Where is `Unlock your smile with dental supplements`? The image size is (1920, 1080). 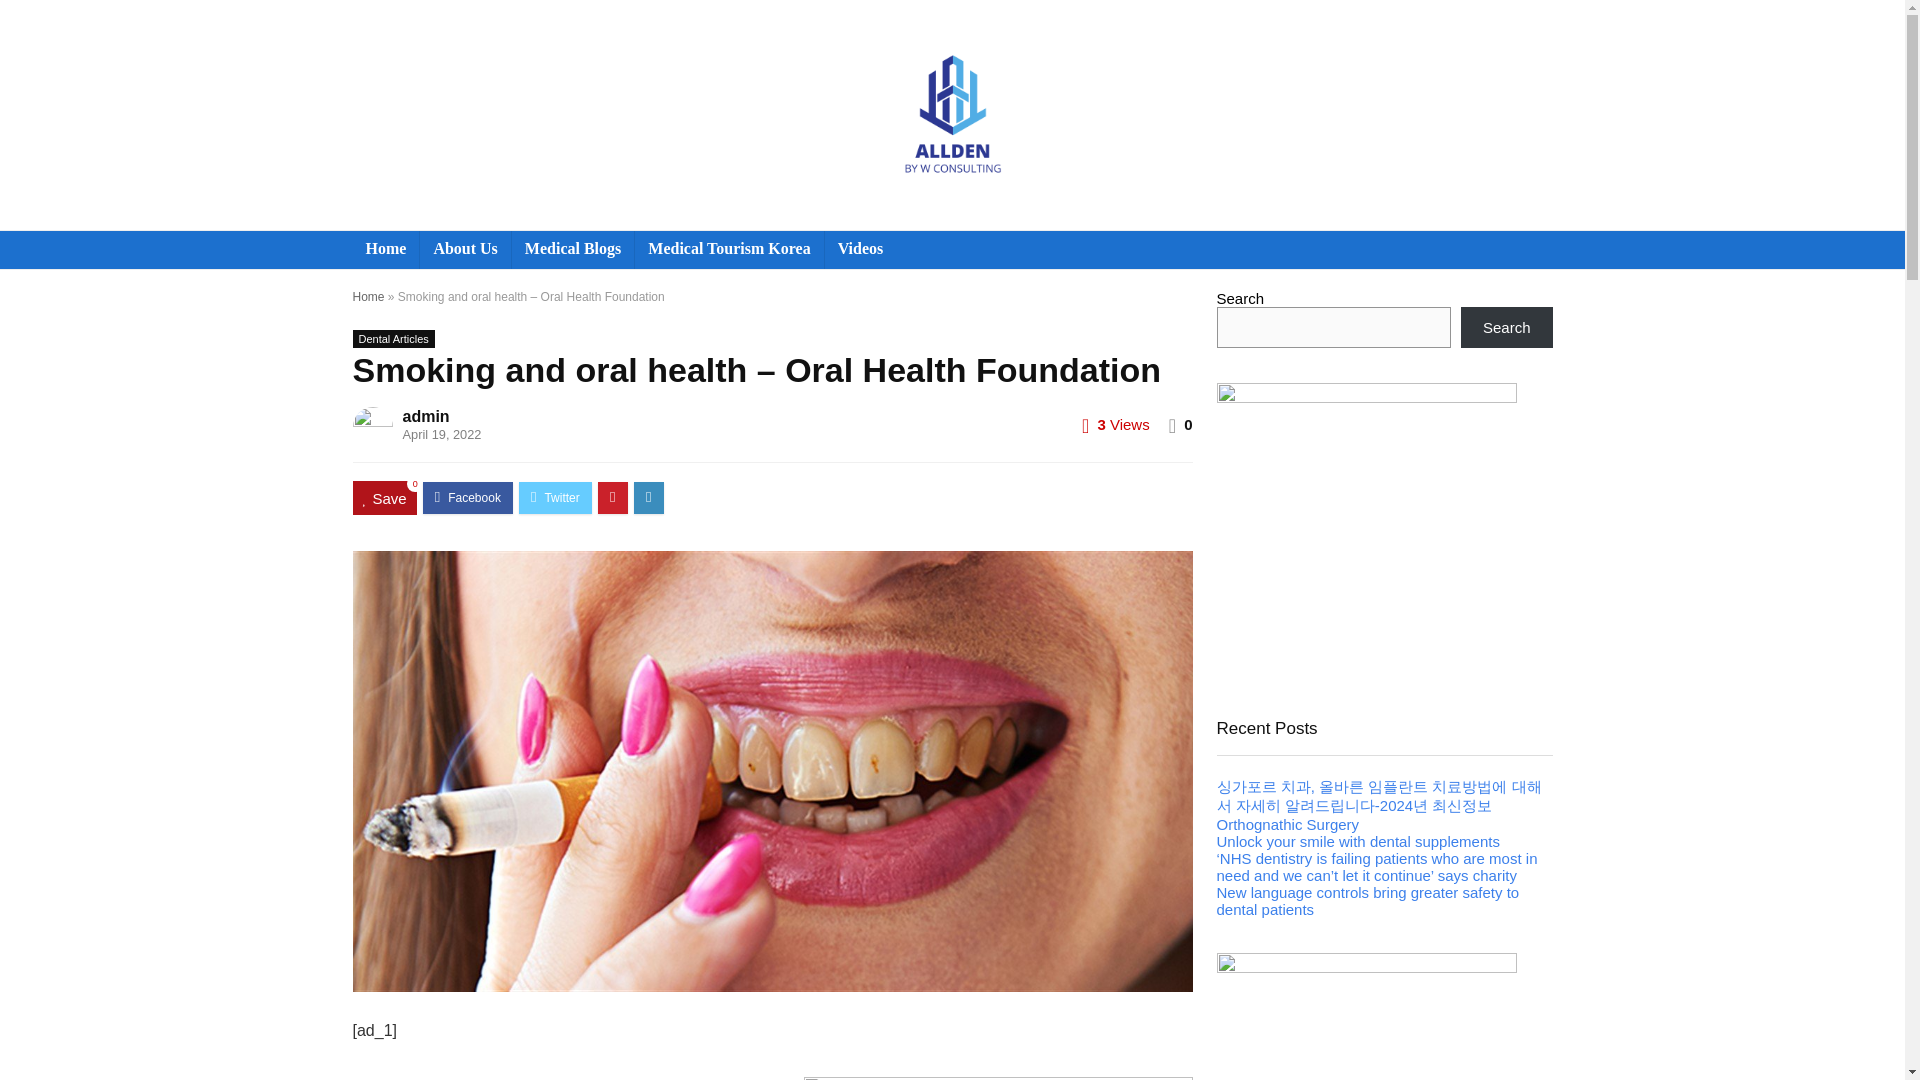
Unlock your smile with dental supplements is located at coordinates (1357, 840).